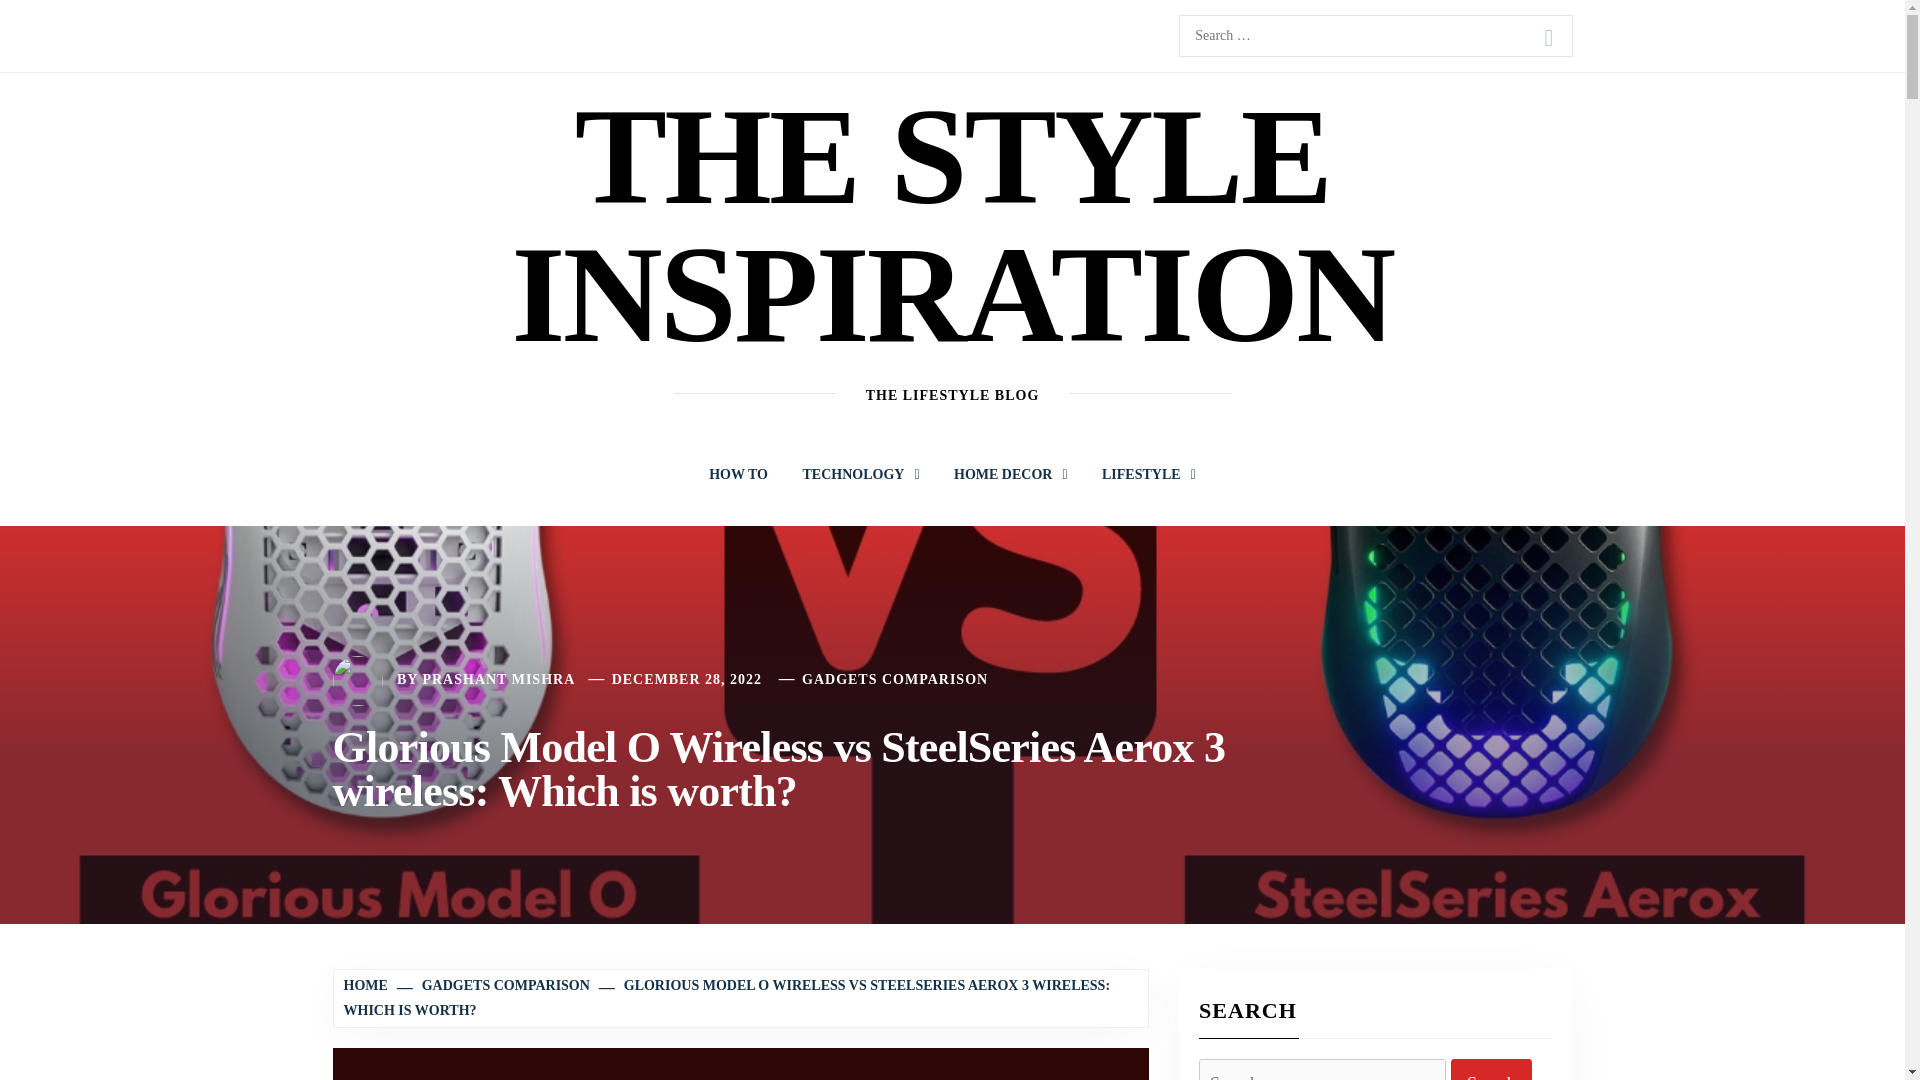 This screenshot has height=1080, width=1920. Describe the element at coordinates (1010, 474) in the screenshot. I see `HOME DECOR` at that location.